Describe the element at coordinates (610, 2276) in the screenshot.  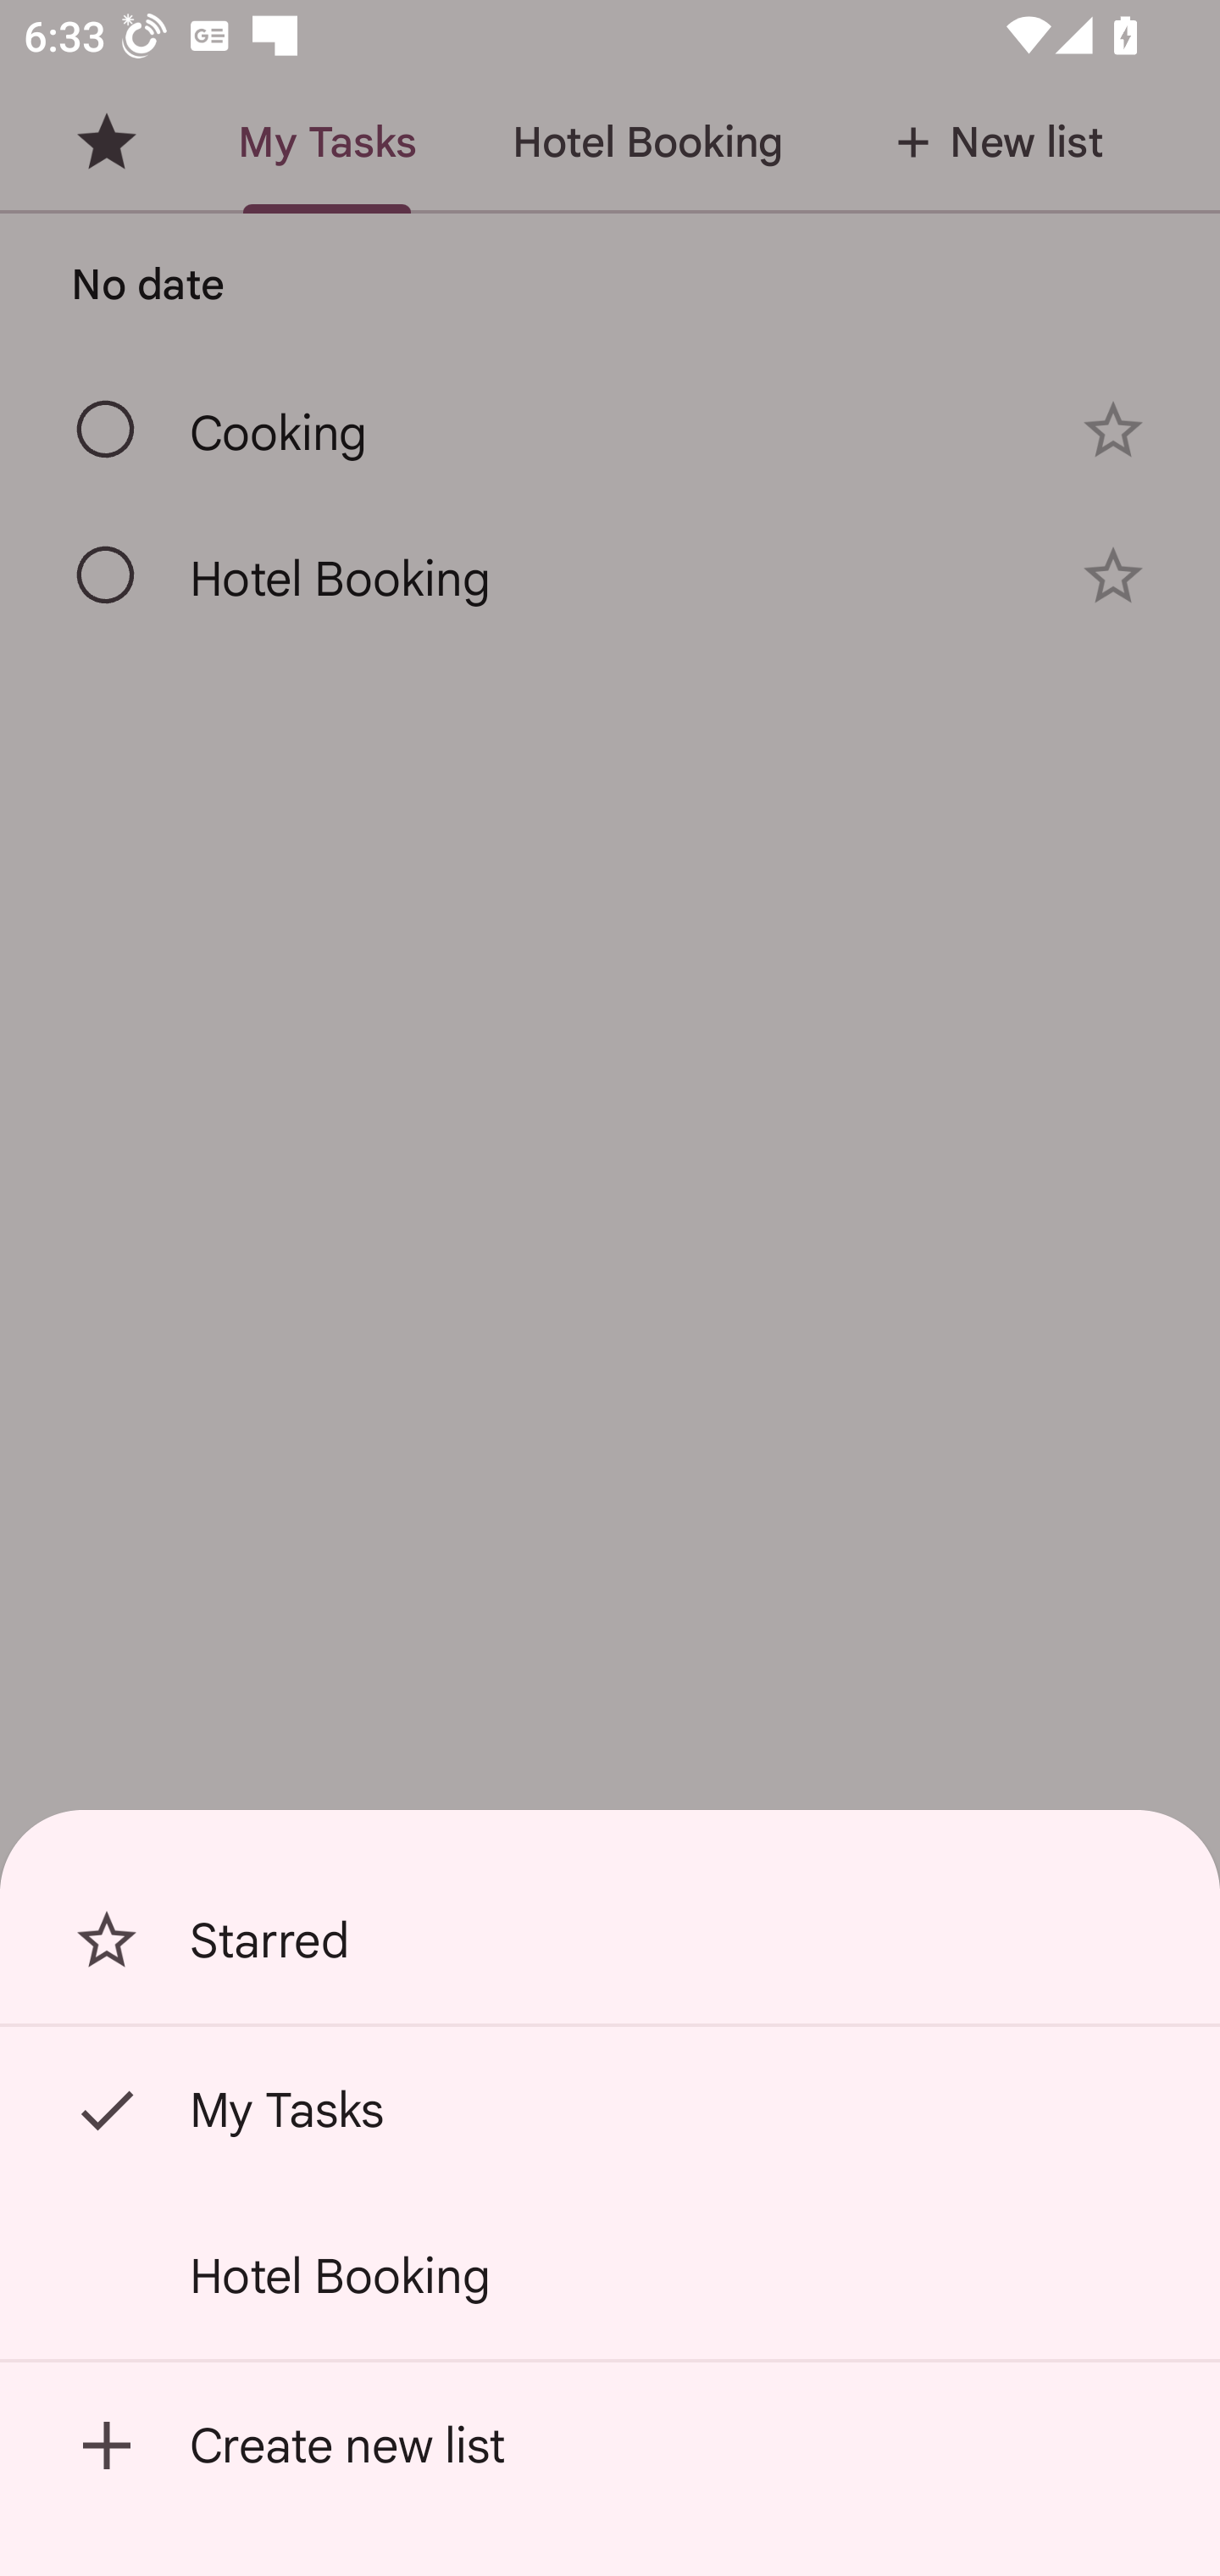
I see `Hotel Booking` at that location.